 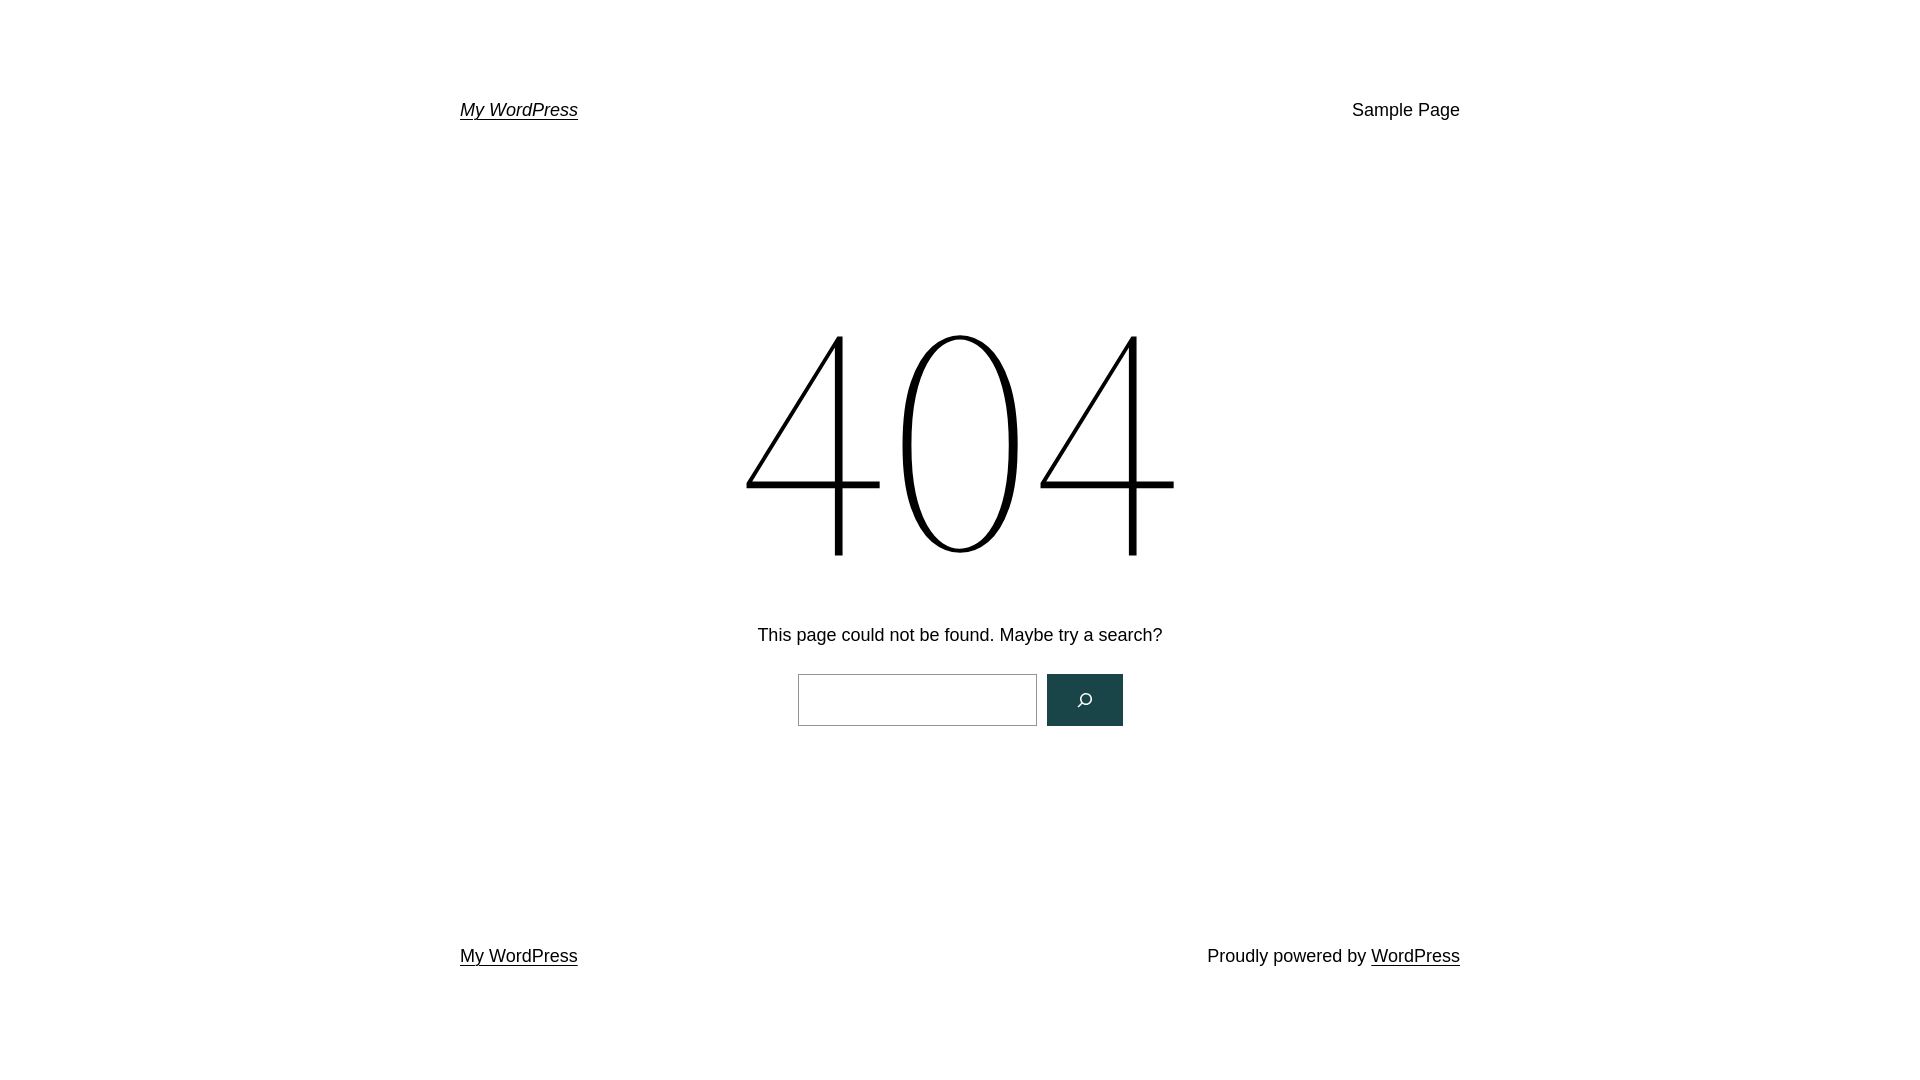 I want to click on My WordPress, so click(x=519, y=956).